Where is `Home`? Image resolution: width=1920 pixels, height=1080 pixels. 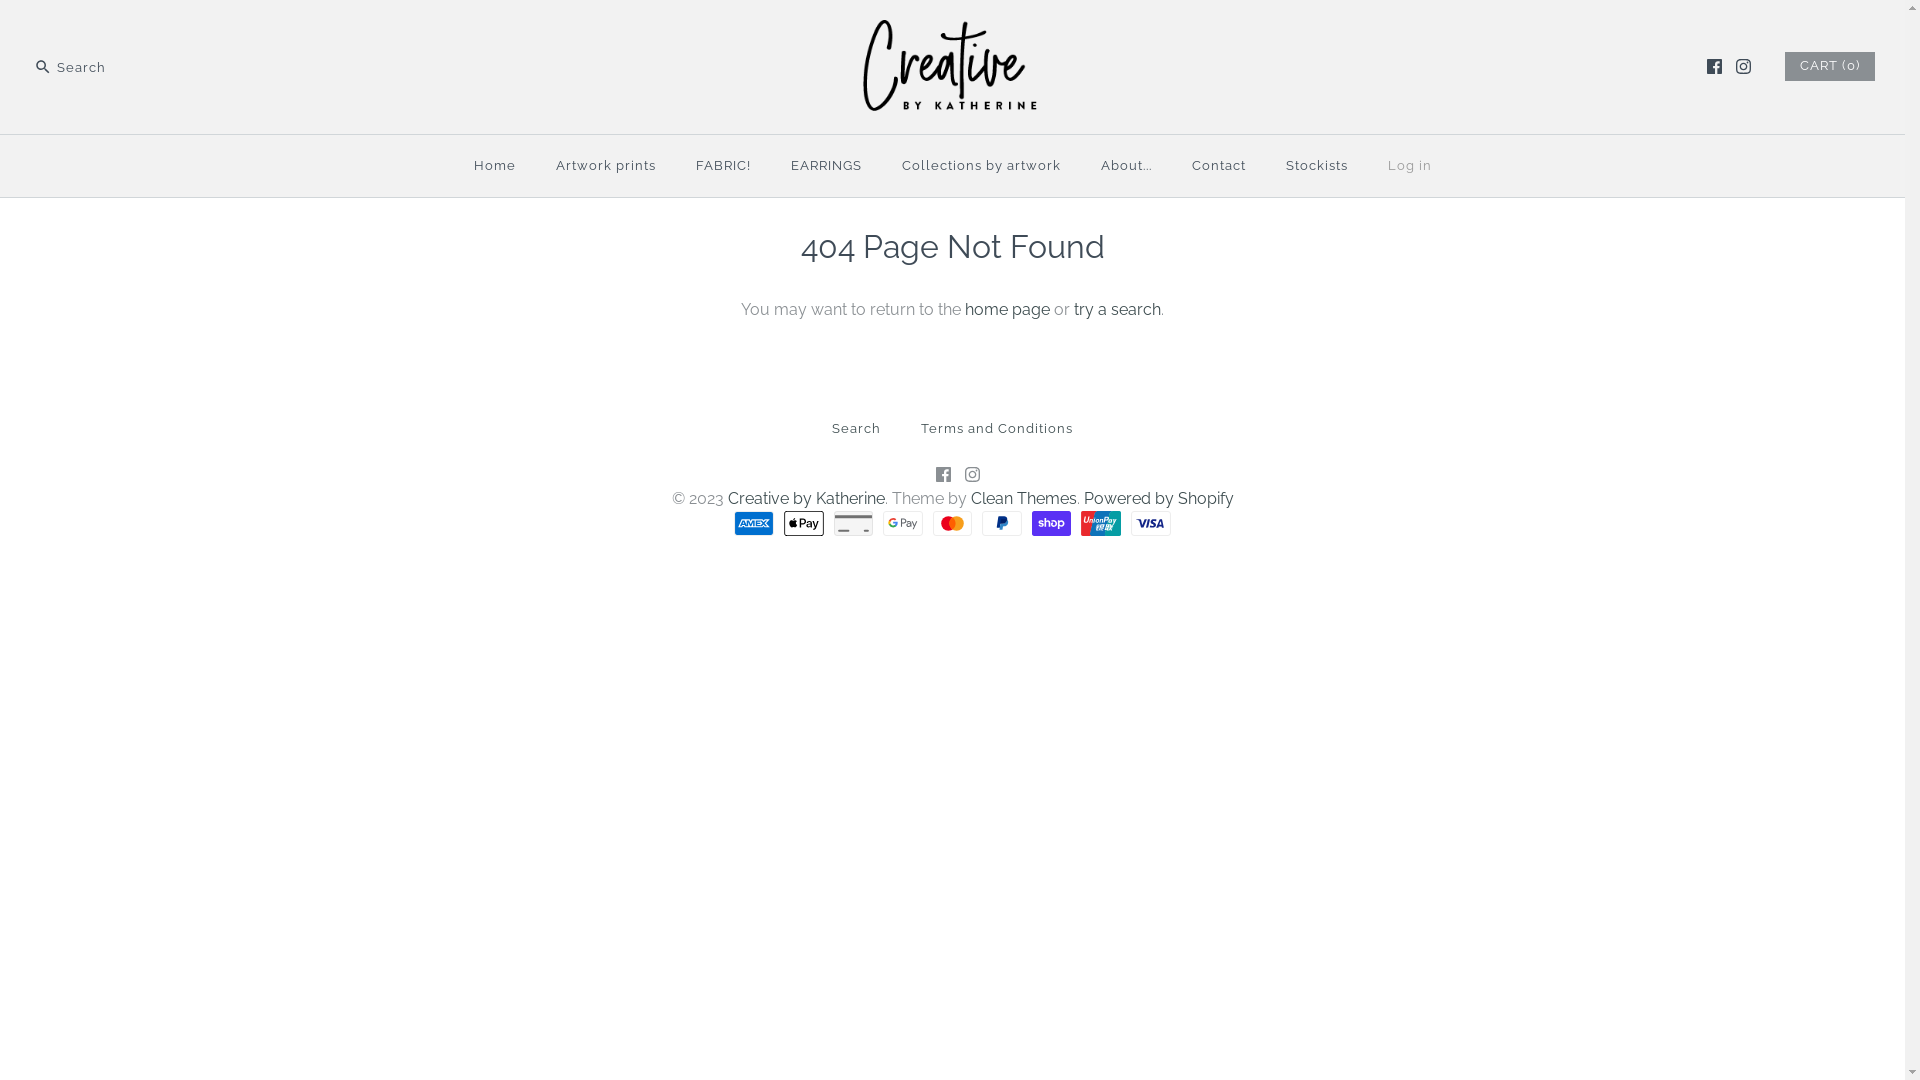 Home is located at coordinates (495, 166).